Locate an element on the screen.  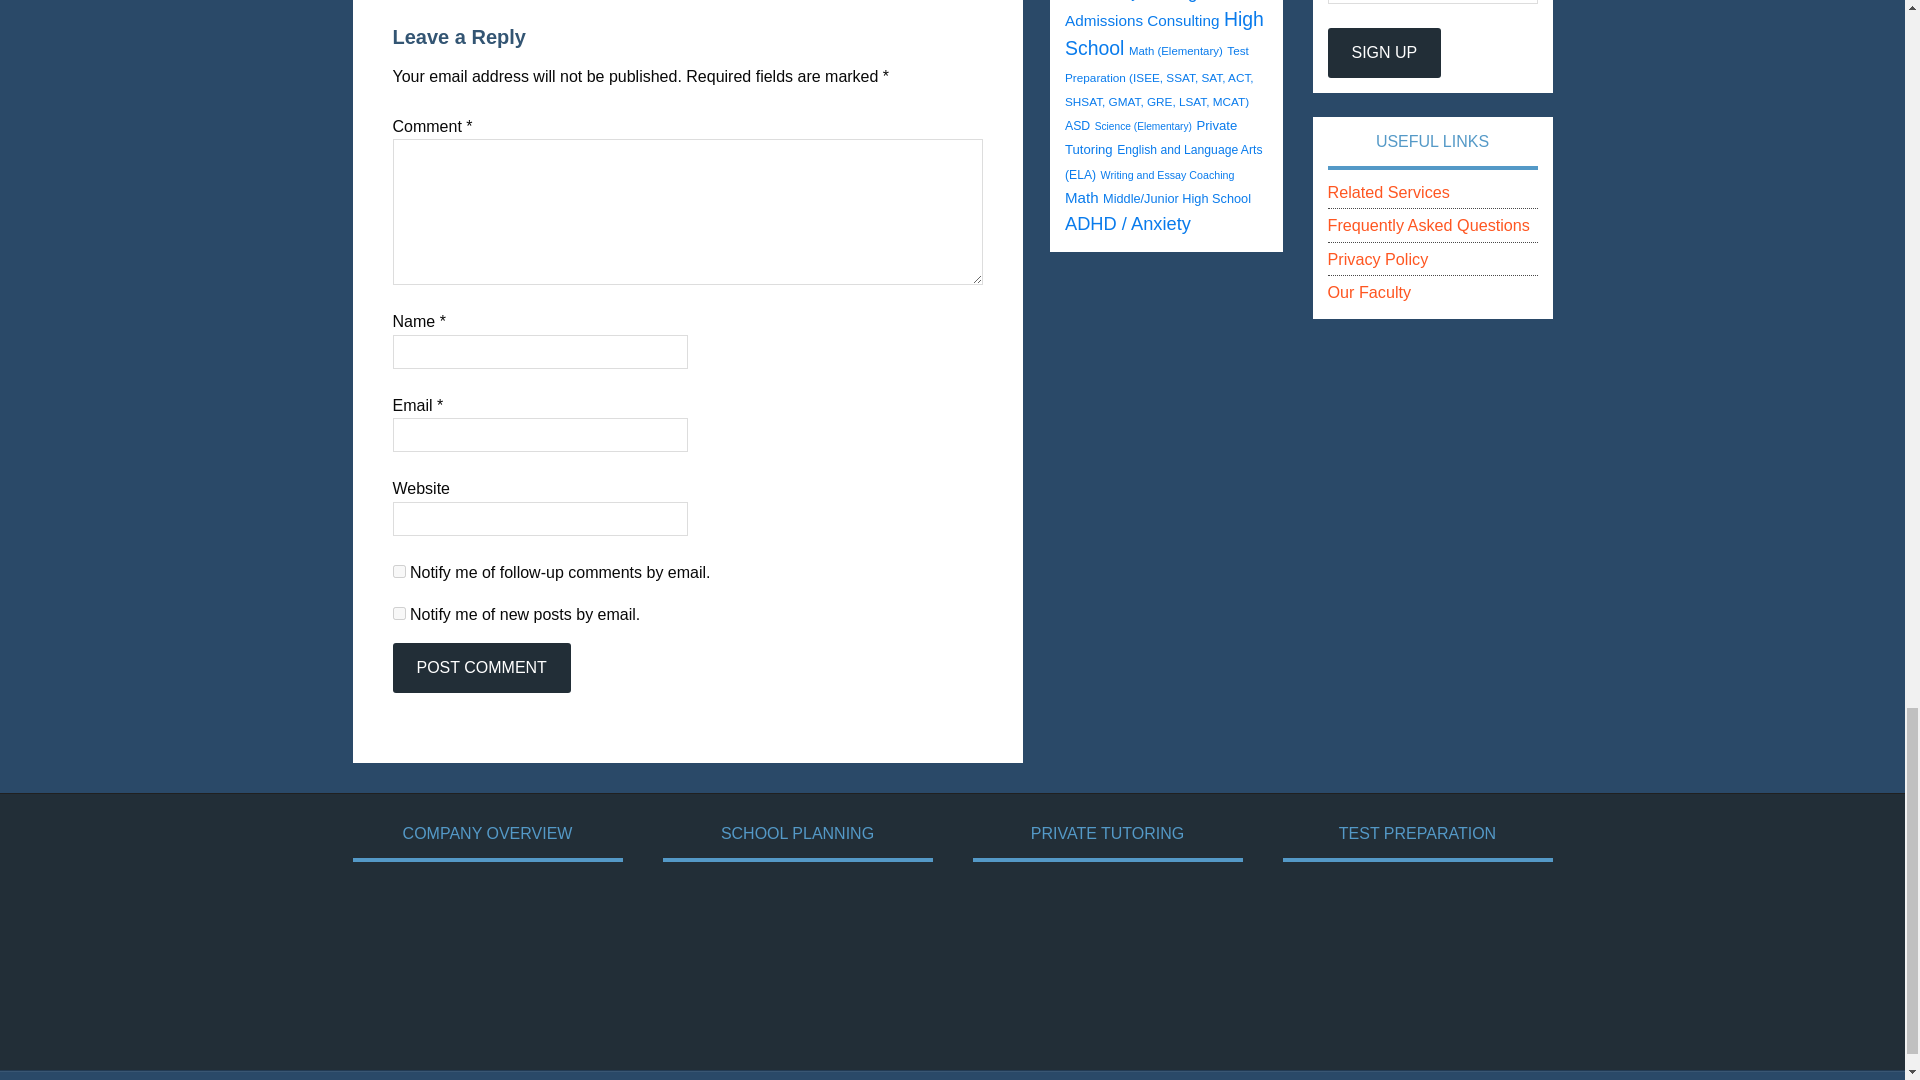
Sign up is located at coordinates (1384, 52).